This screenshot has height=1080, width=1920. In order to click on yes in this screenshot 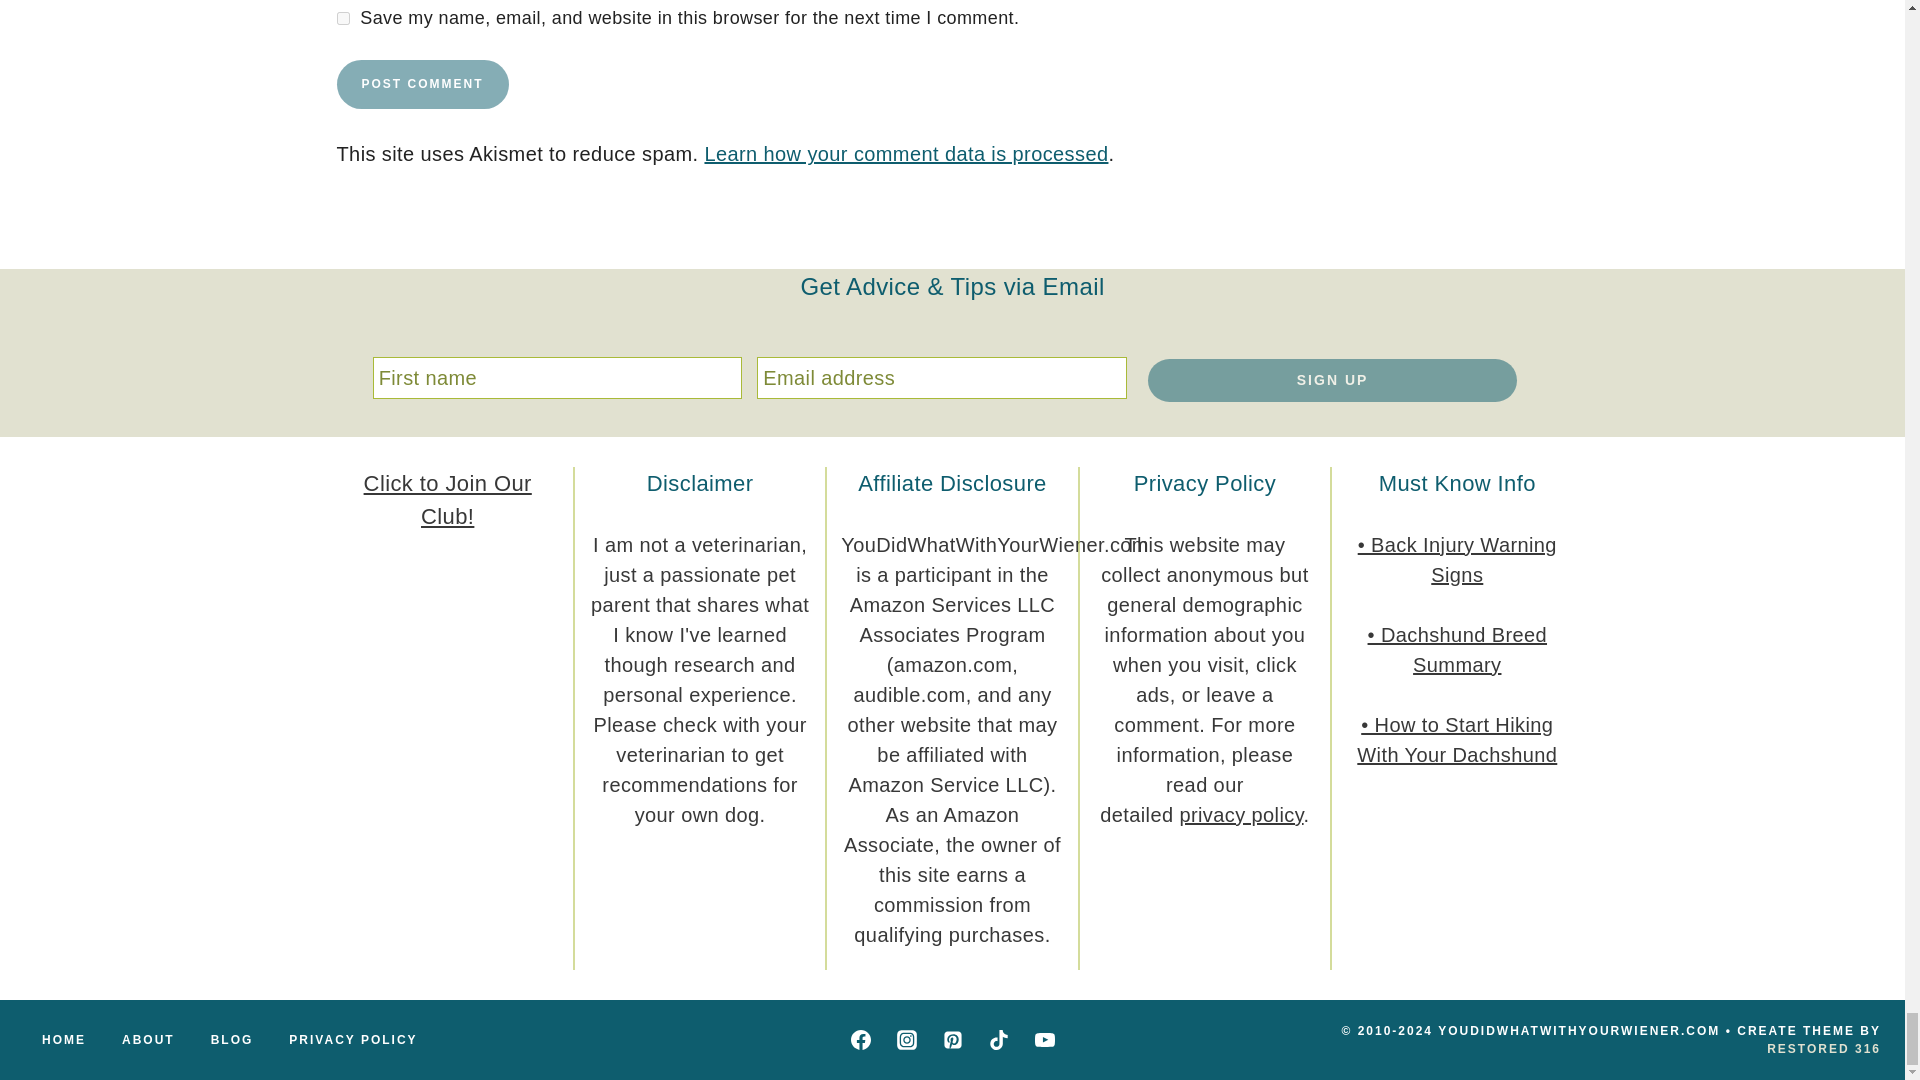, I will do `click(342, 18)`.